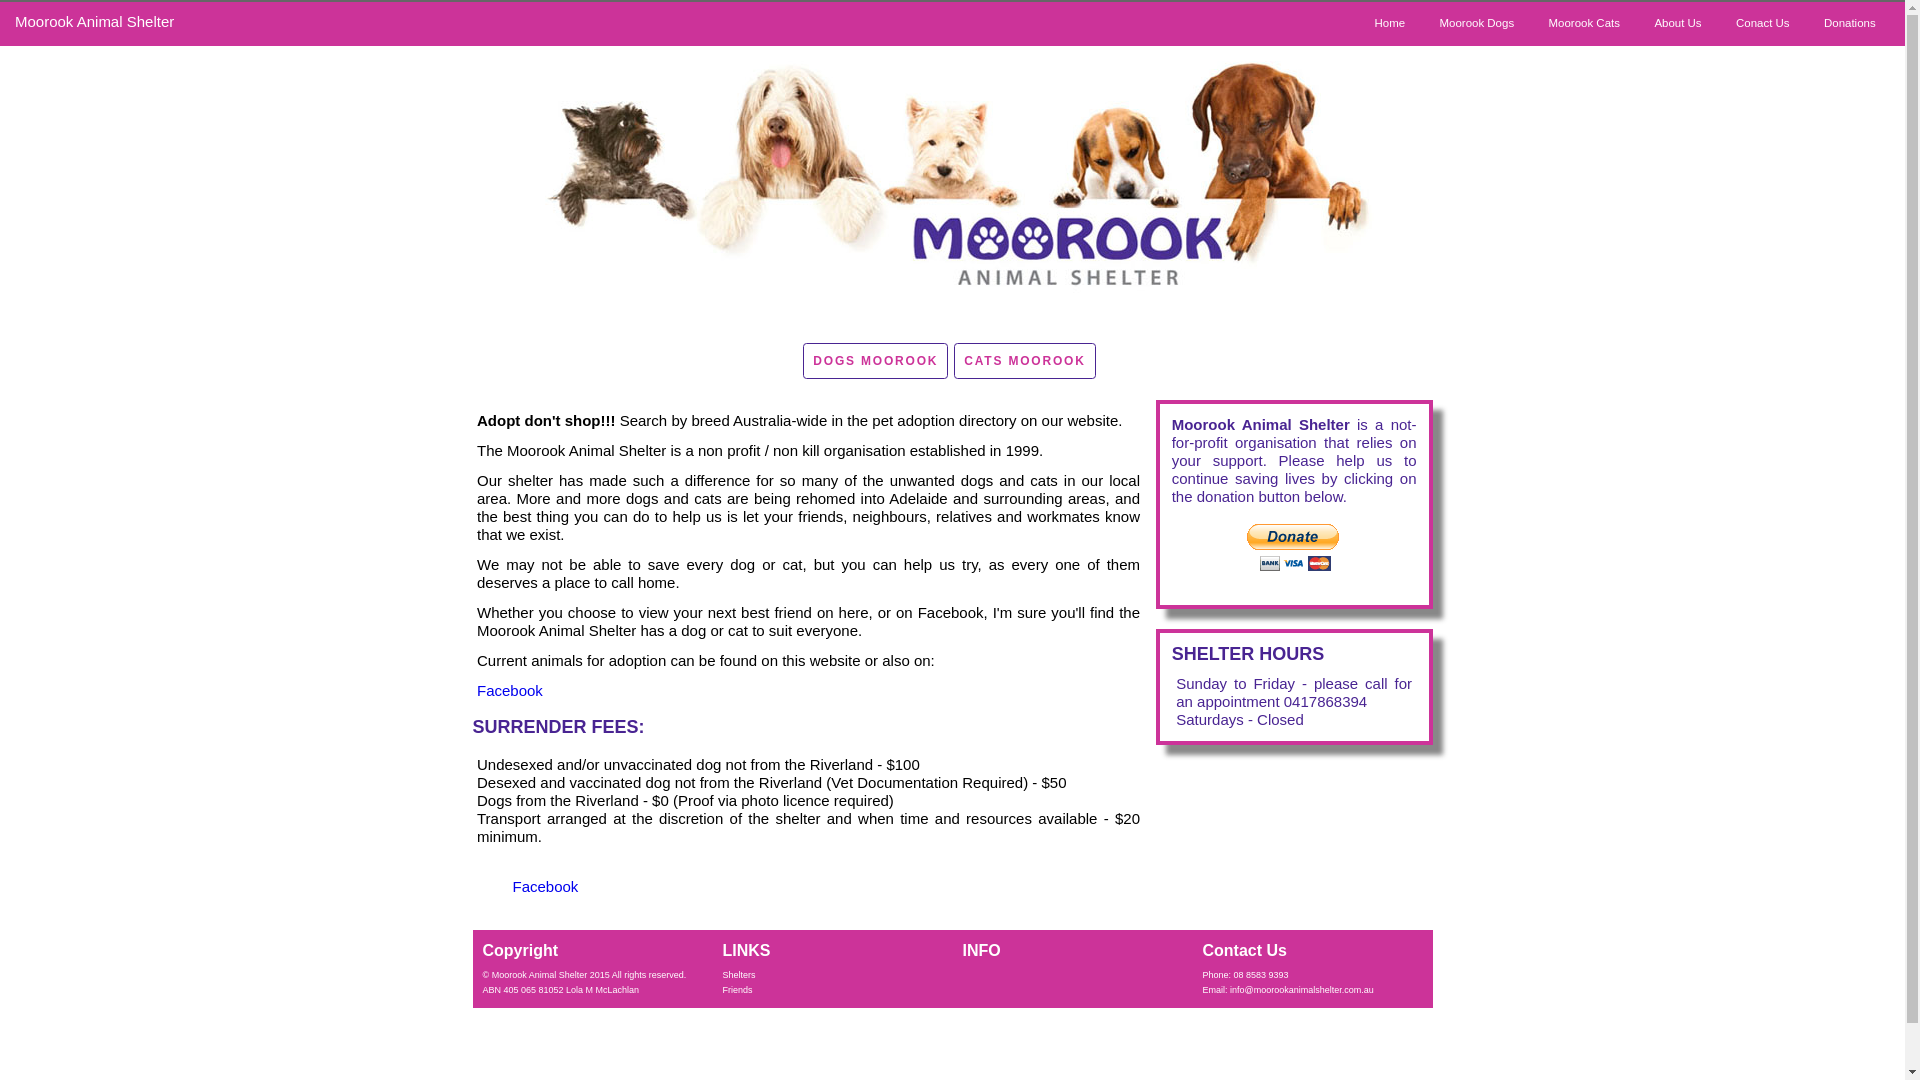 This screenshot has width=1920, height=1080. What do you see at coordinates (510, 690) in the screenshot?
I see `Facebook` at bounding box center [510, 690].